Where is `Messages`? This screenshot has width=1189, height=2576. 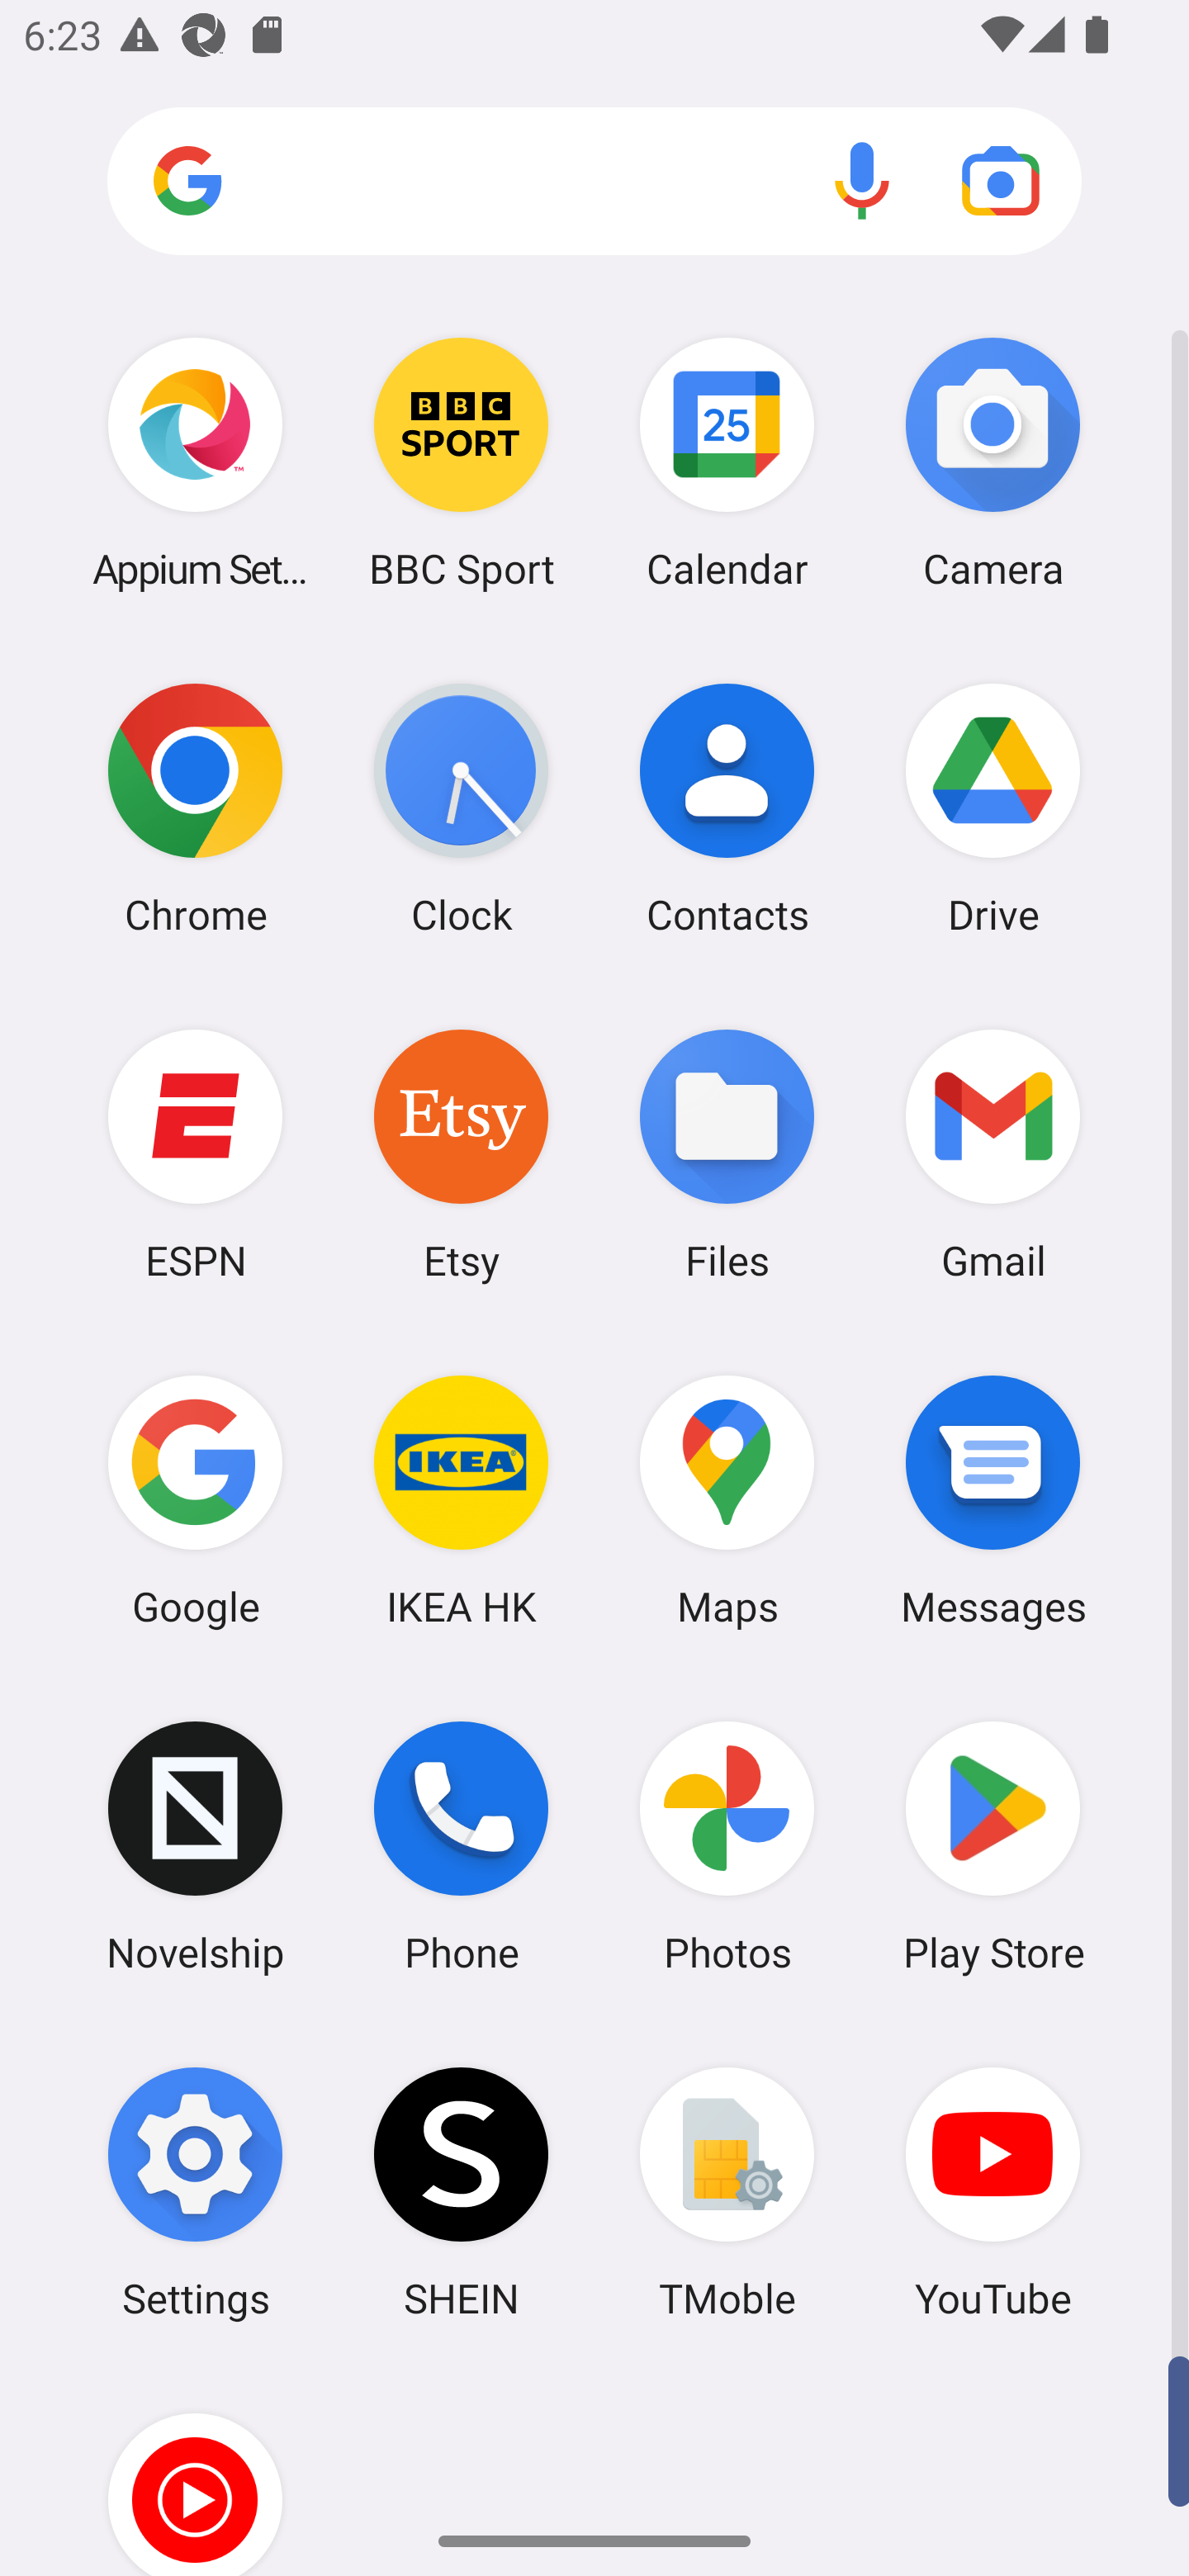
Messages is located at coordinates (992, 1500).